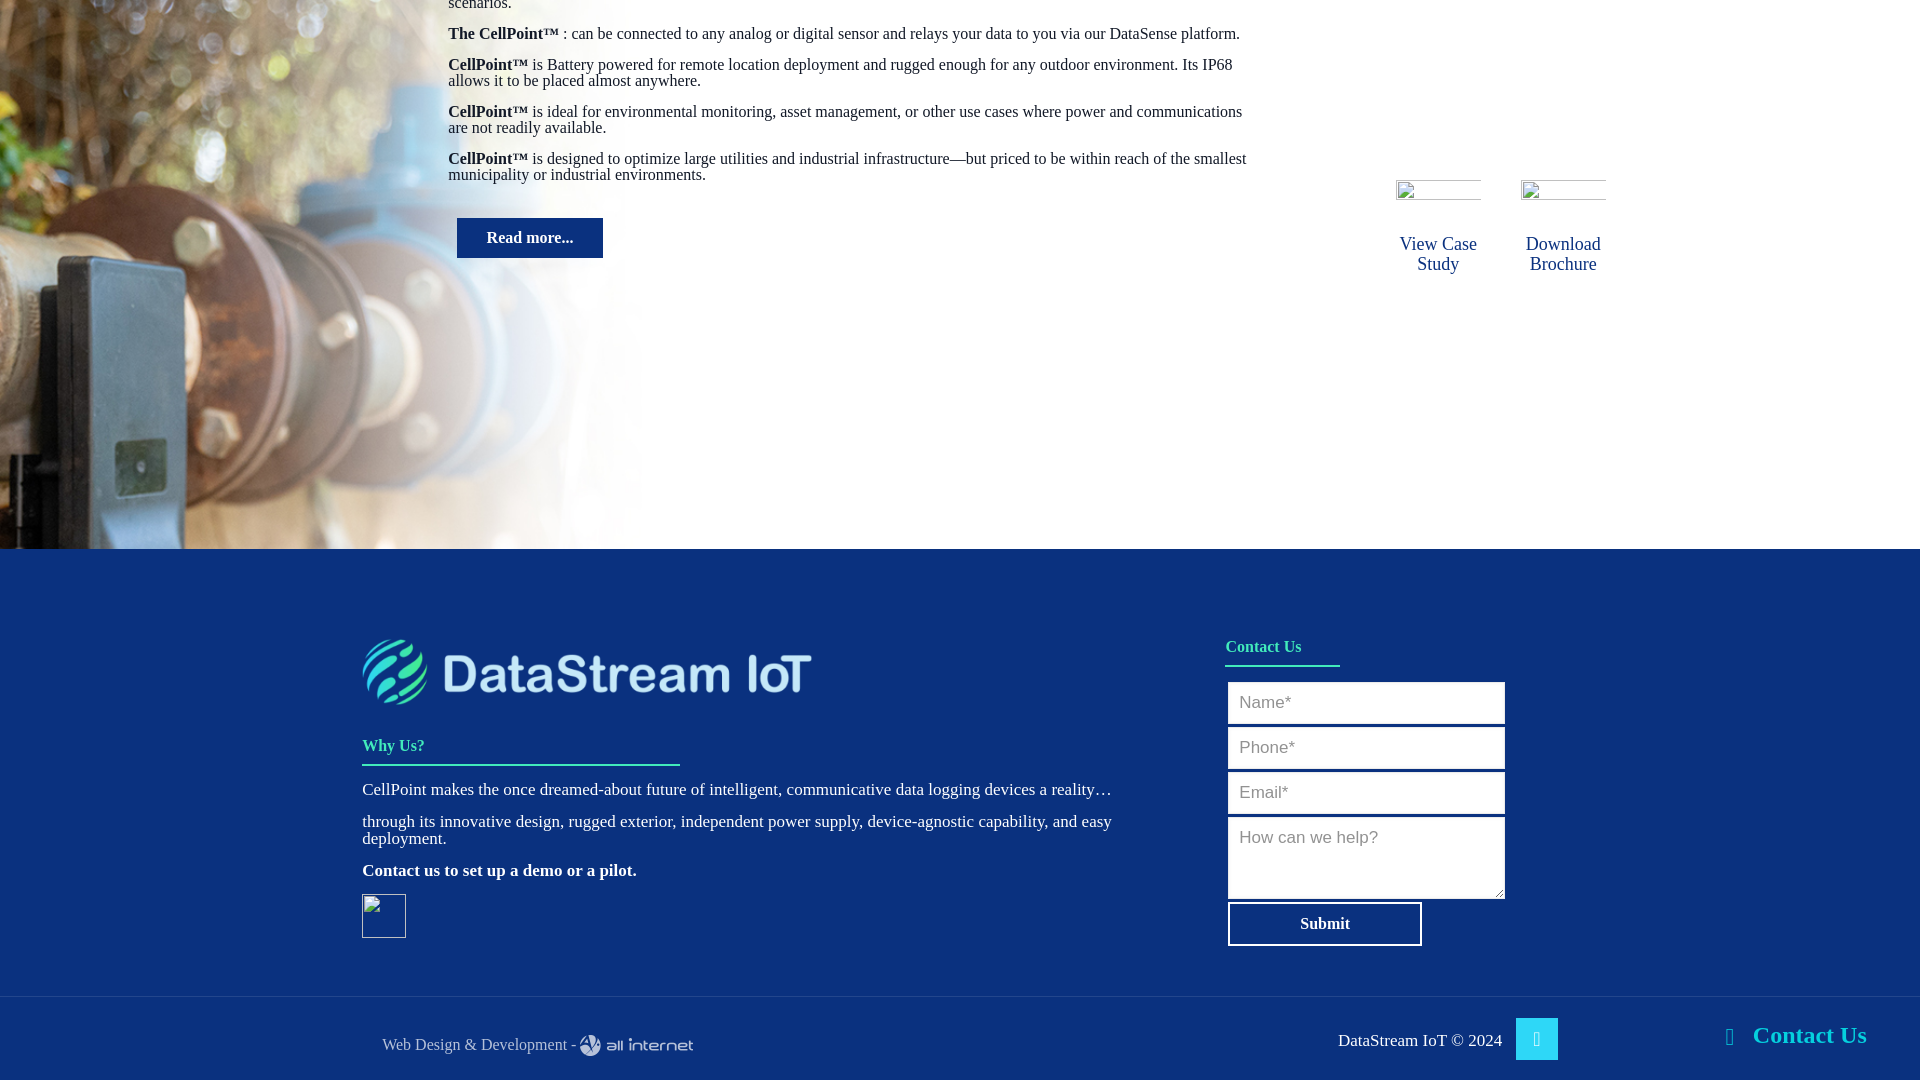 The image size is (1920, 1080). What do you see at coordinates (1325, 924) in the screenshot?
I see `Submit` at bounding box center [1325, 924].